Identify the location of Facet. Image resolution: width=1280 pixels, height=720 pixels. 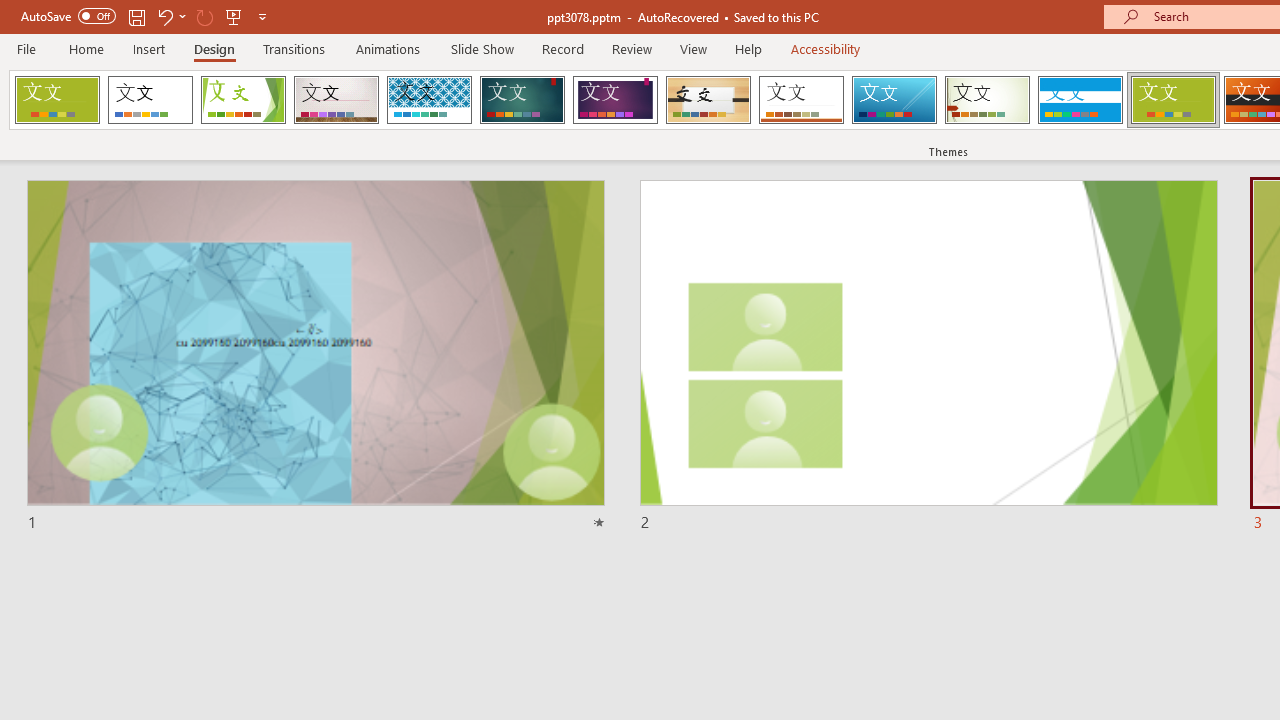
(244, 100).